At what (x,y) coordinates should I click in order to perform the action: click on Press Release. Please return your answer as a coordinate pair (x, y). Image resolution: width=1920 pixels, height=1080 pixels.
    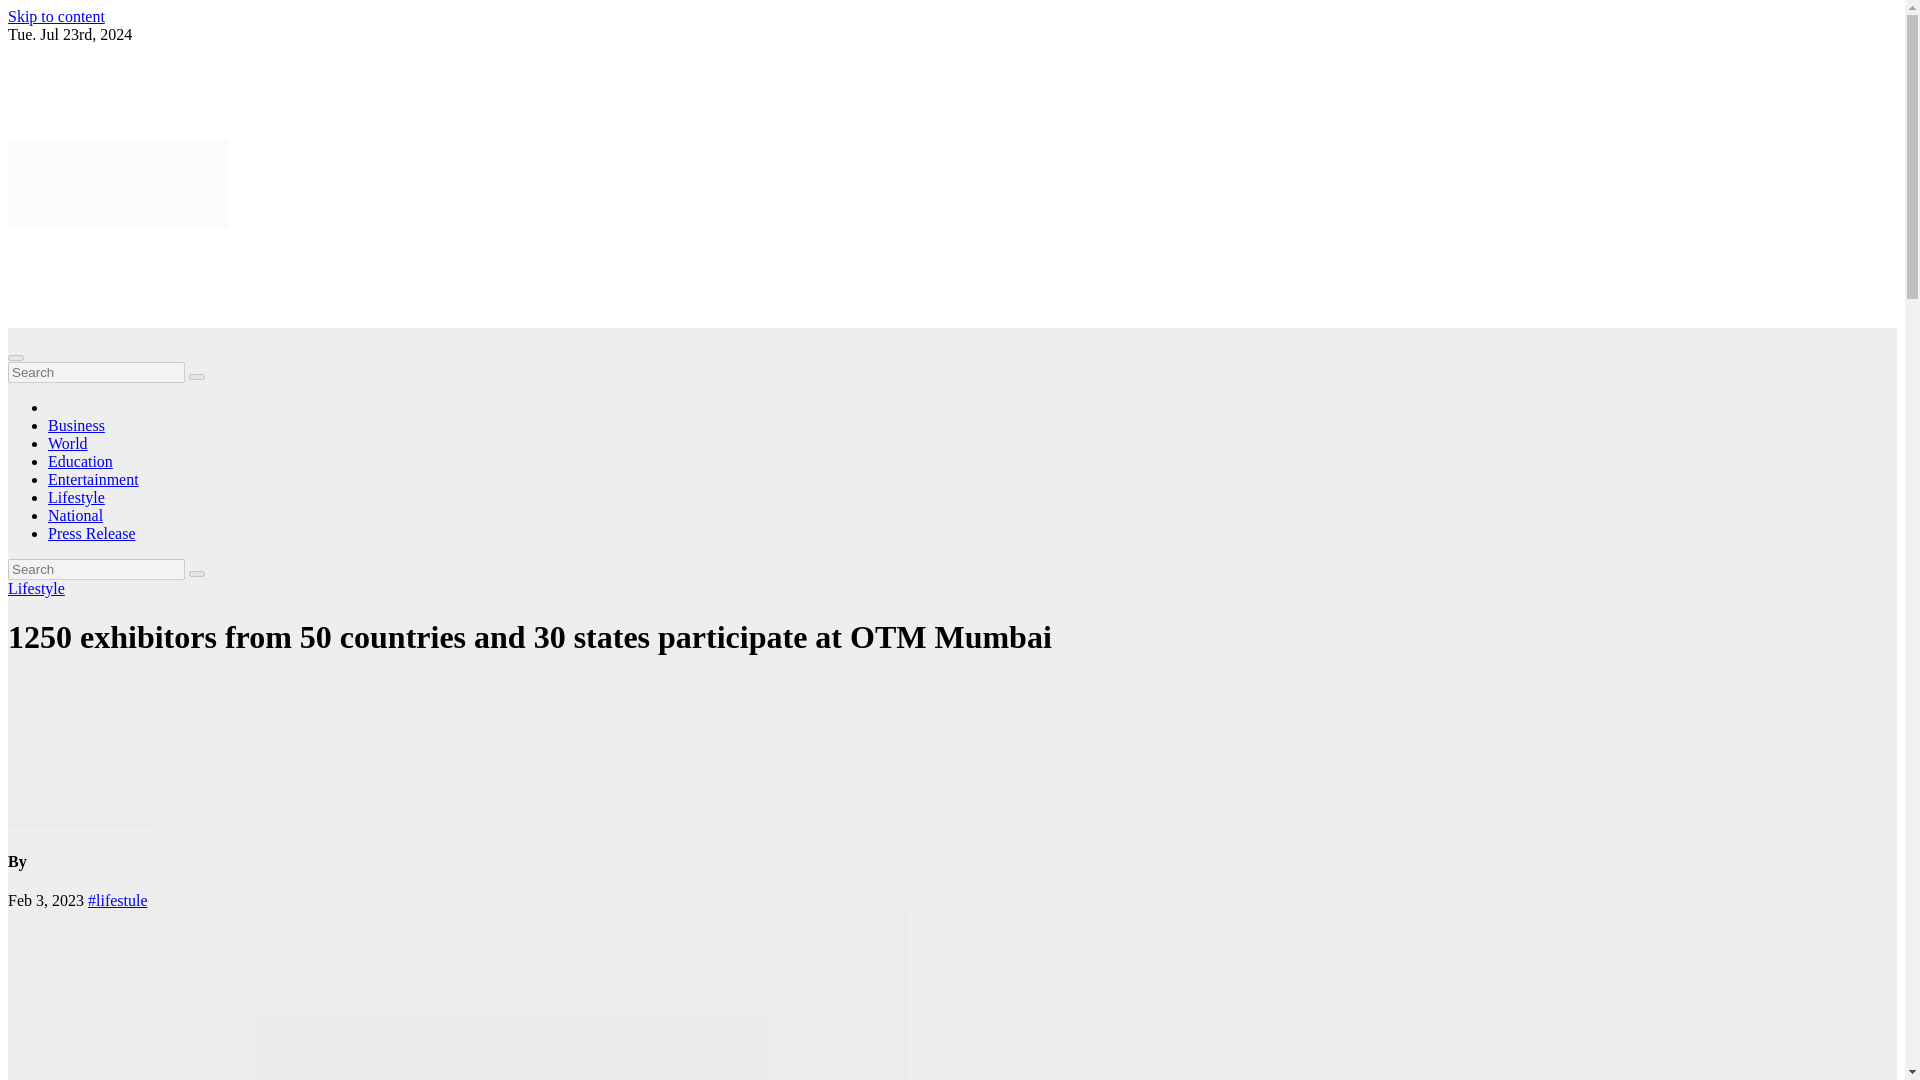
    Looking at the image, I should click on (92, 533).